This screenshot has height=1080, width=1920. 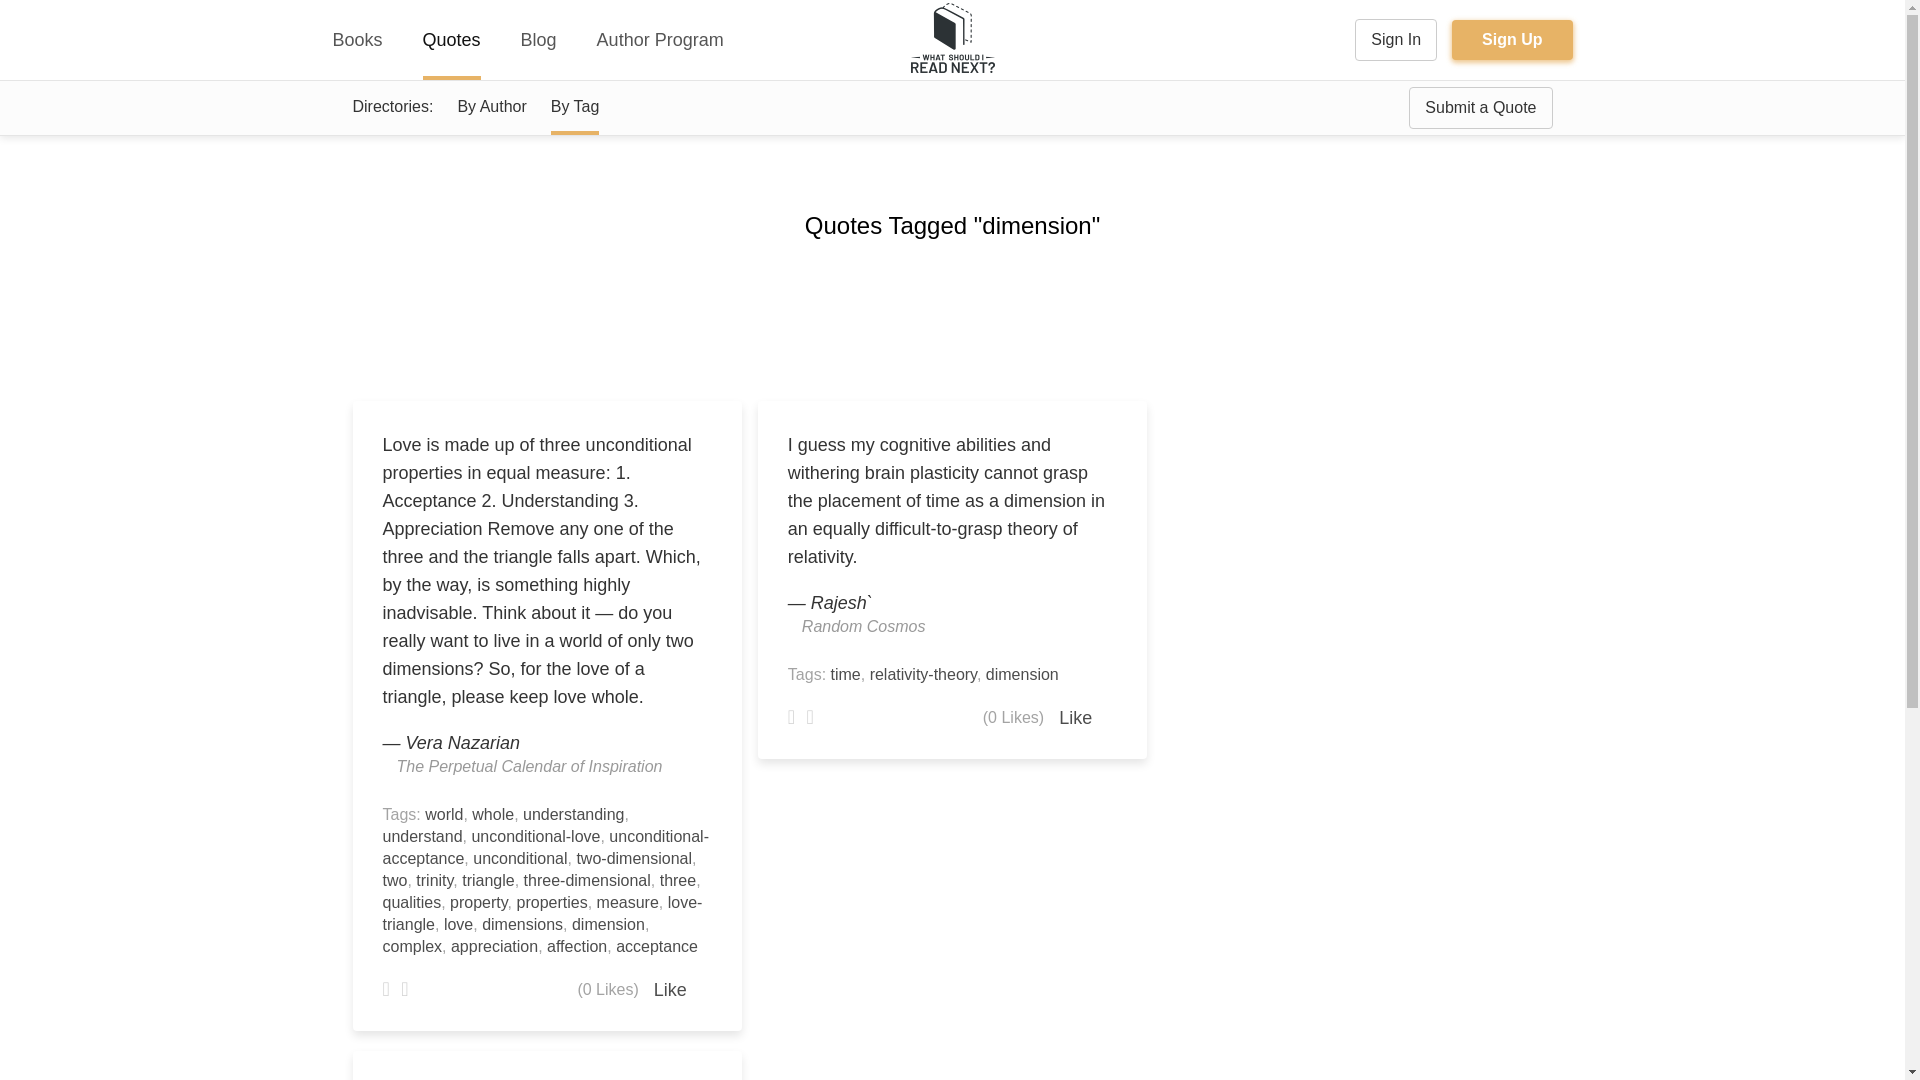 I want to click on dimensions, so click(x=522, y=924).